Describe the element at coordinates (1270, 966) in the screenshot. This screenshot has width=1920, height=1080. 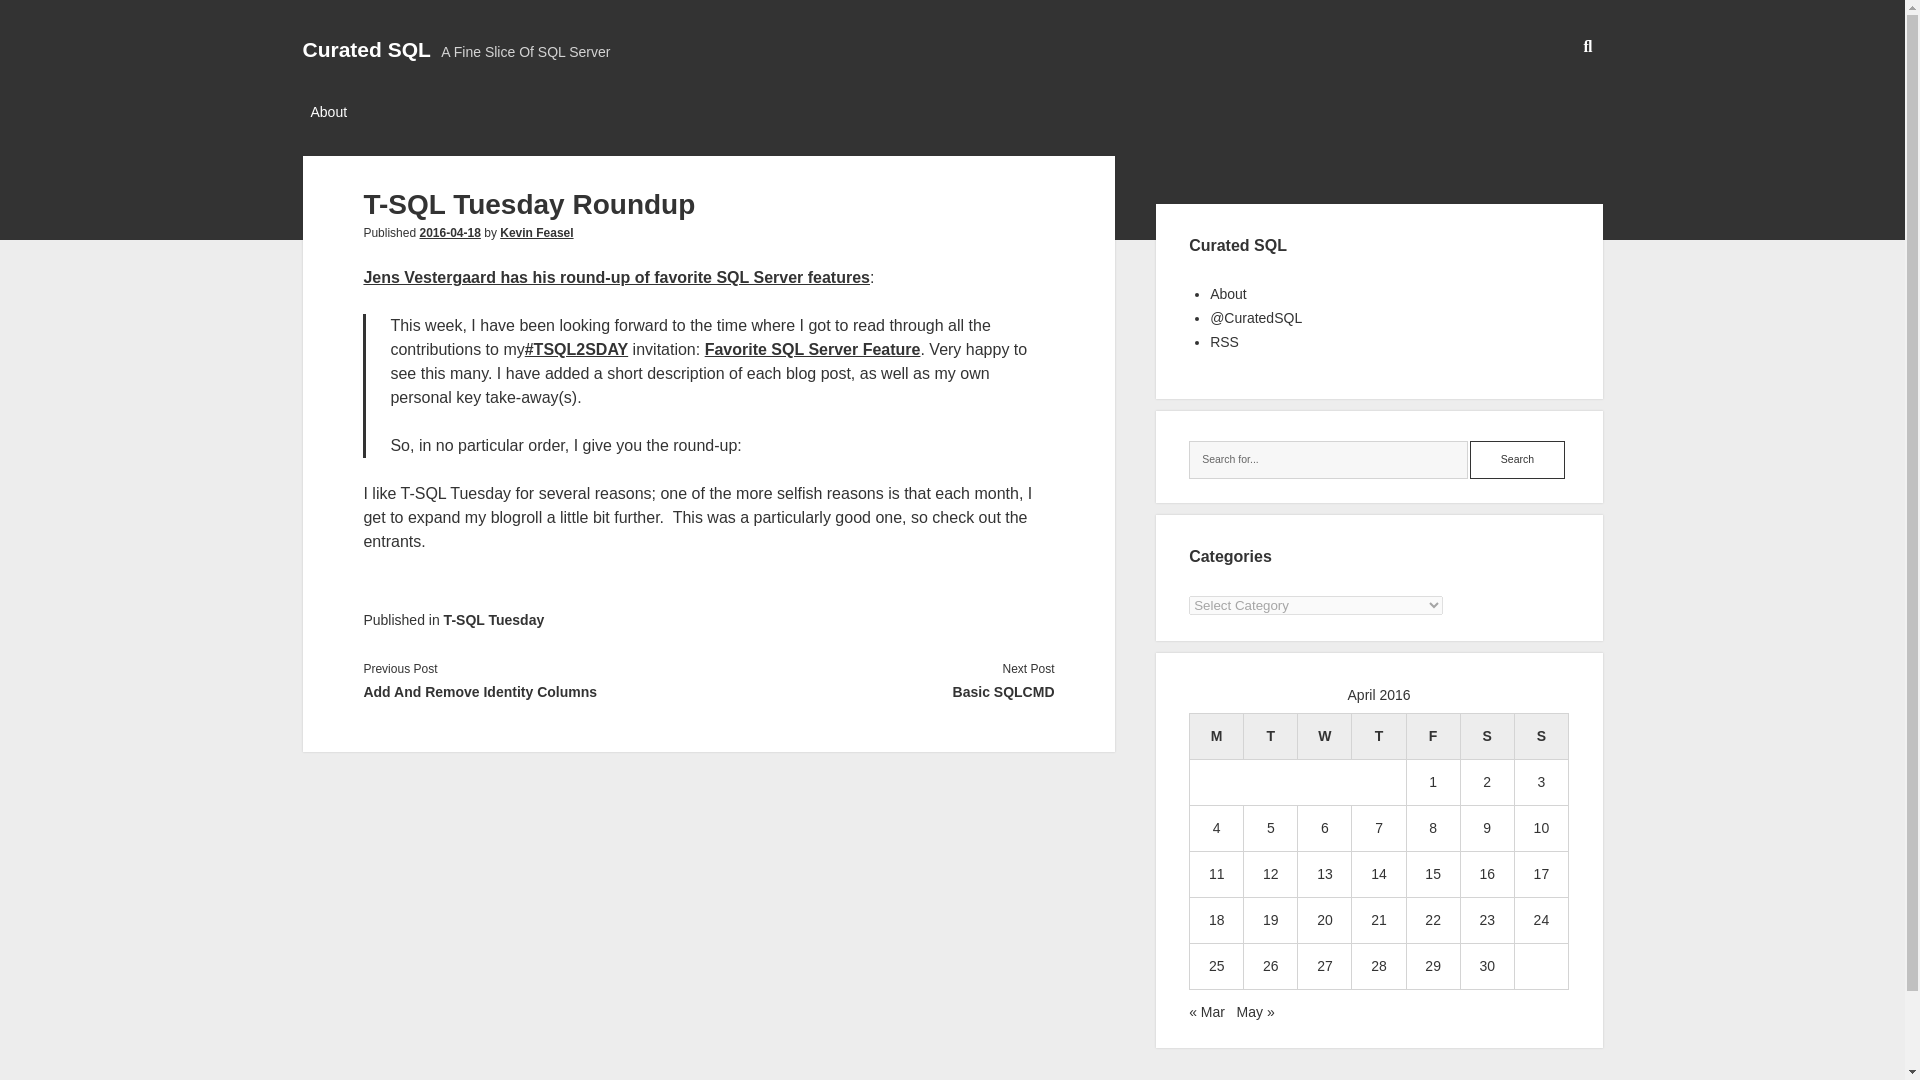
I see `26` at that location.